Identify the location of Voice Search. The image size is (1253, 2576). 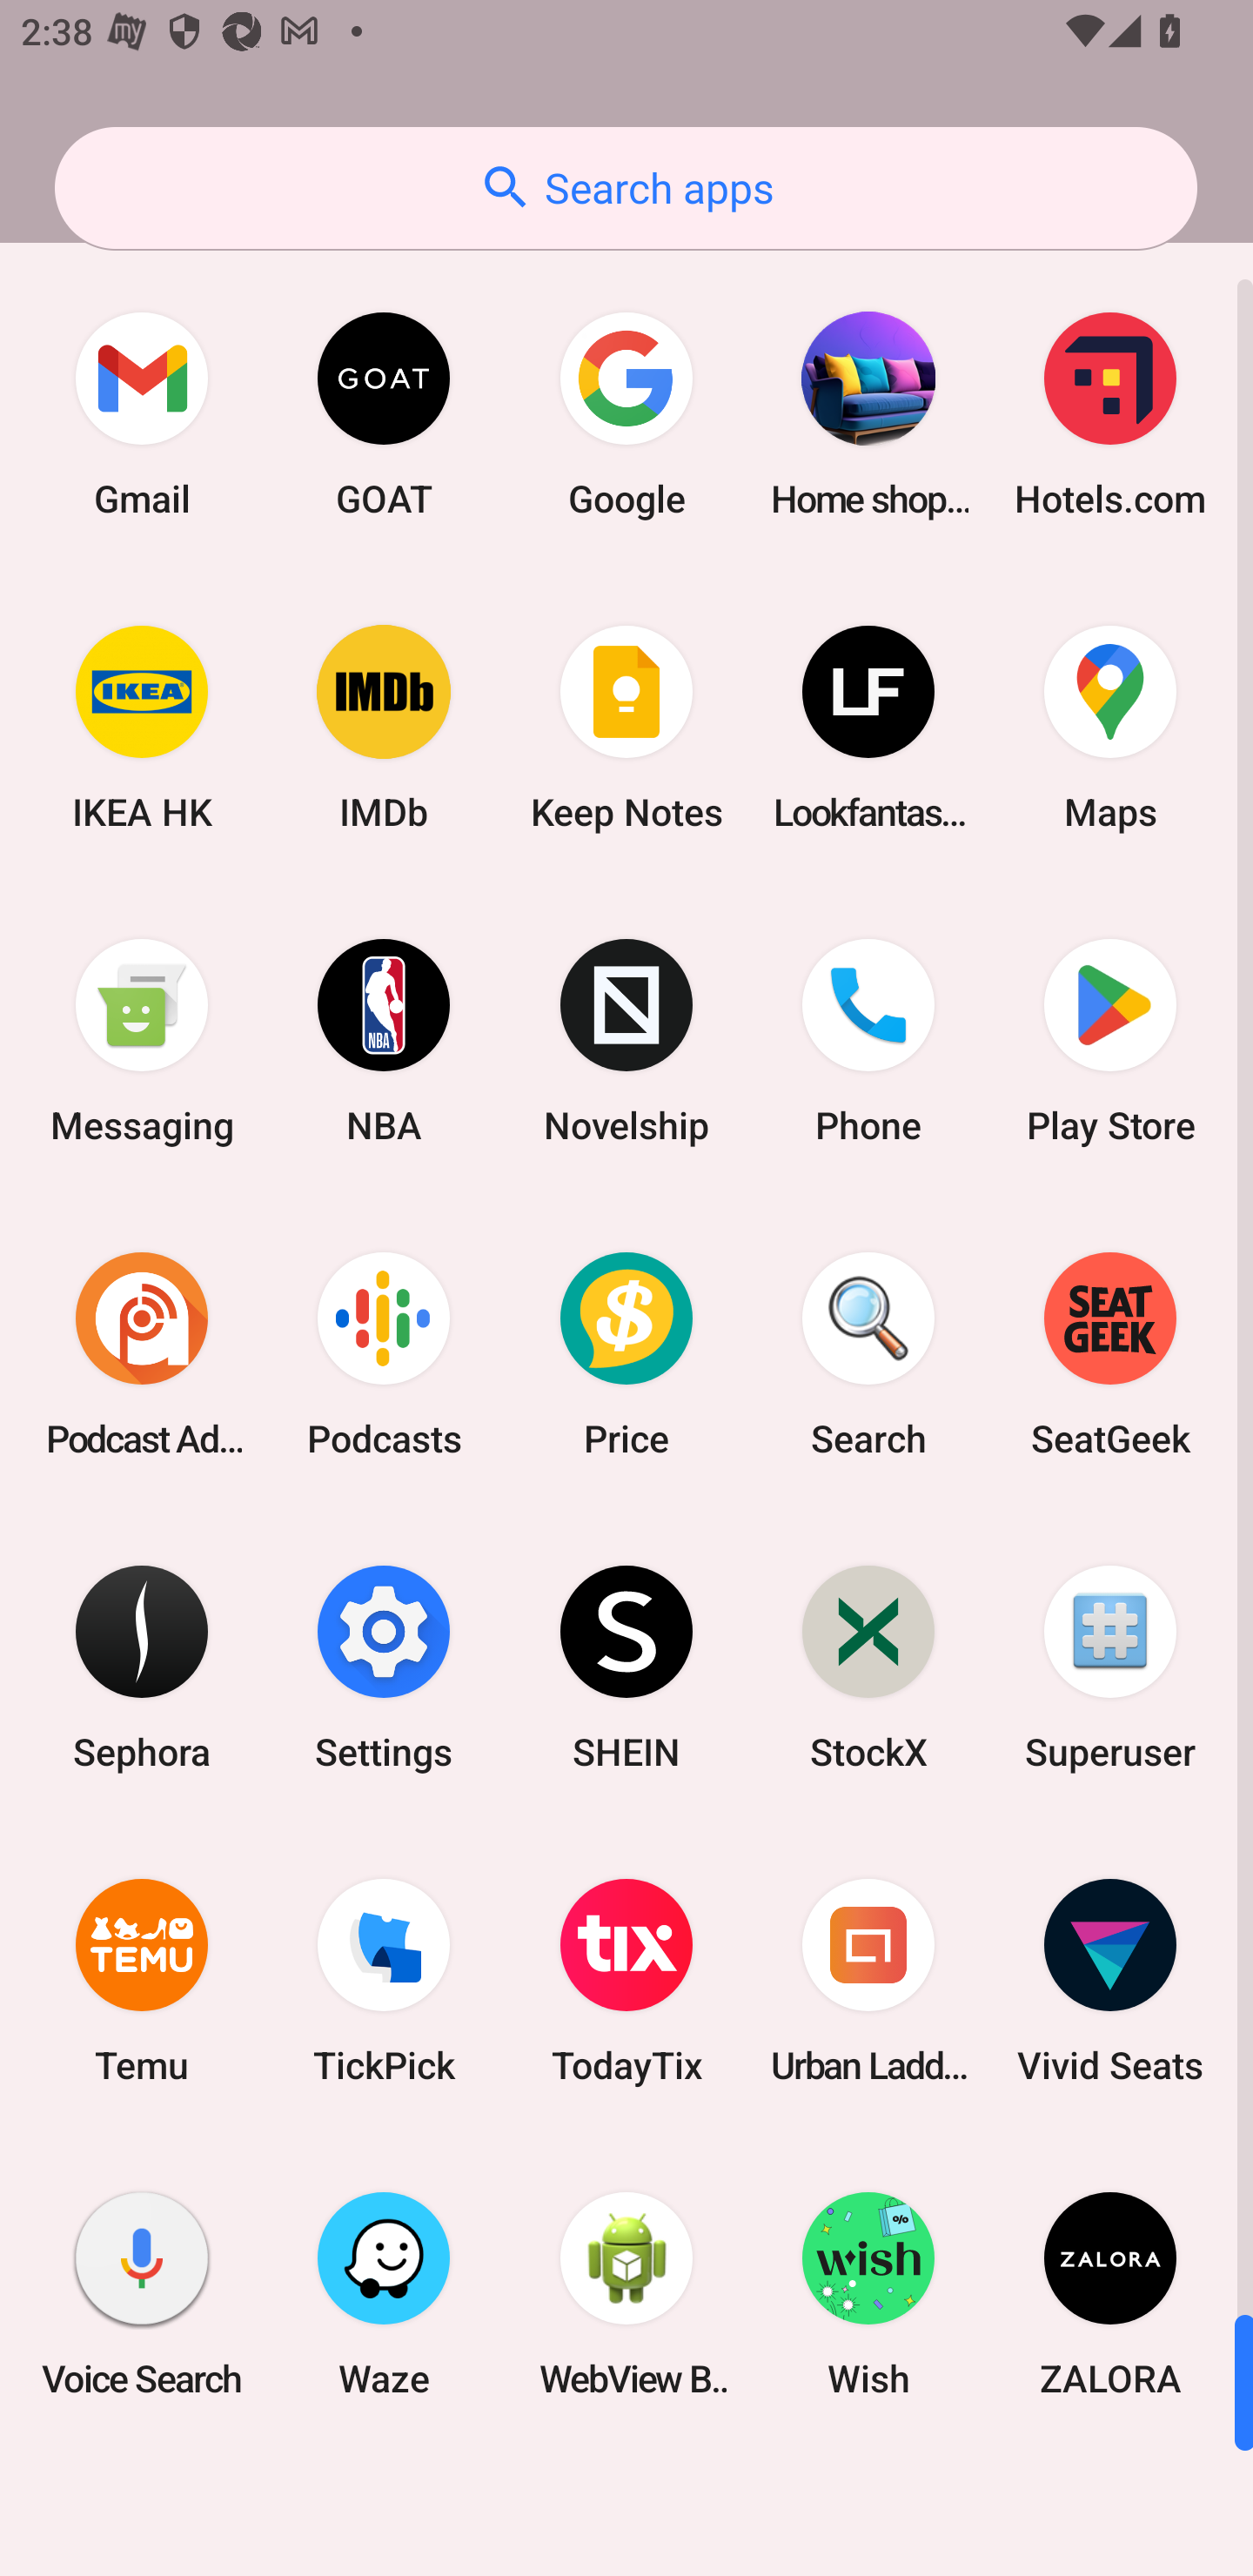
(142, 2293).